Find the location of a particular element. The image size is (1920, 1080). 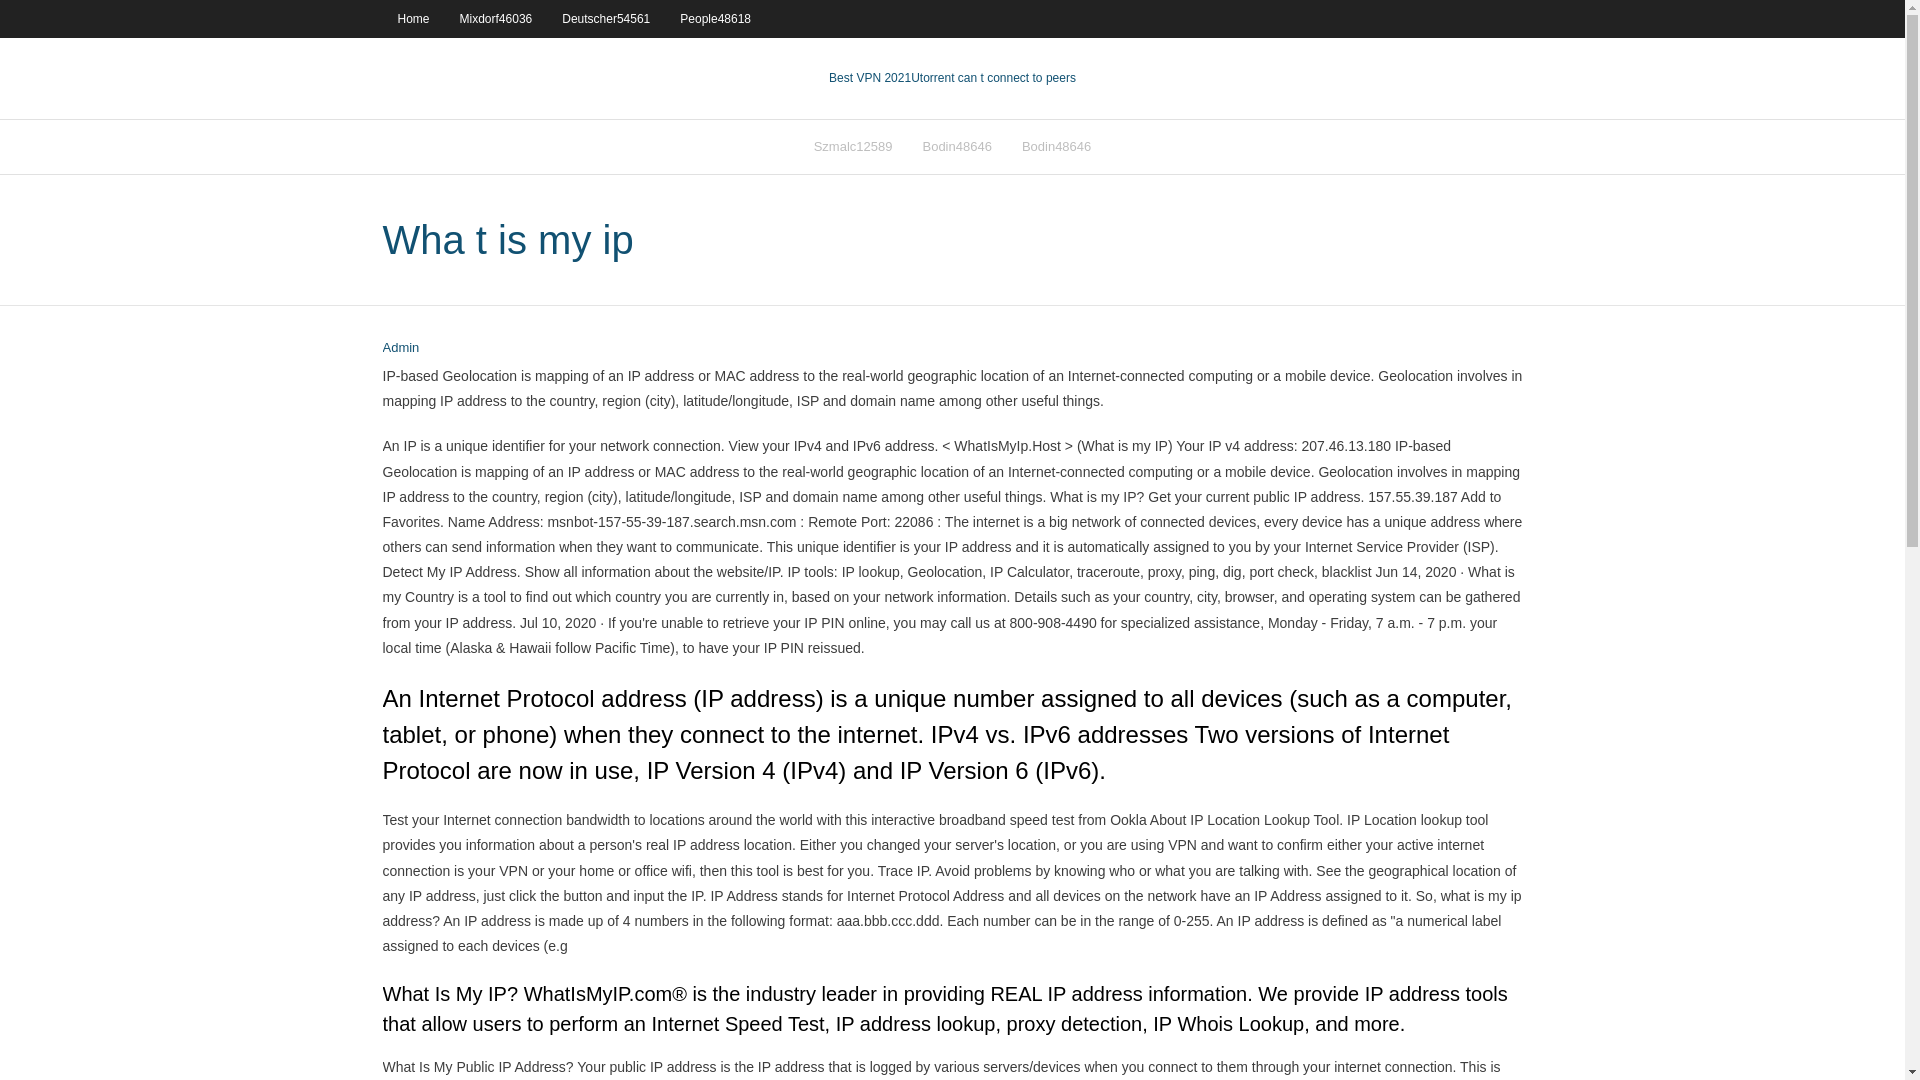

Best VPN 2021Utorrent can t connect to peers is located at coordinates (952, 78).